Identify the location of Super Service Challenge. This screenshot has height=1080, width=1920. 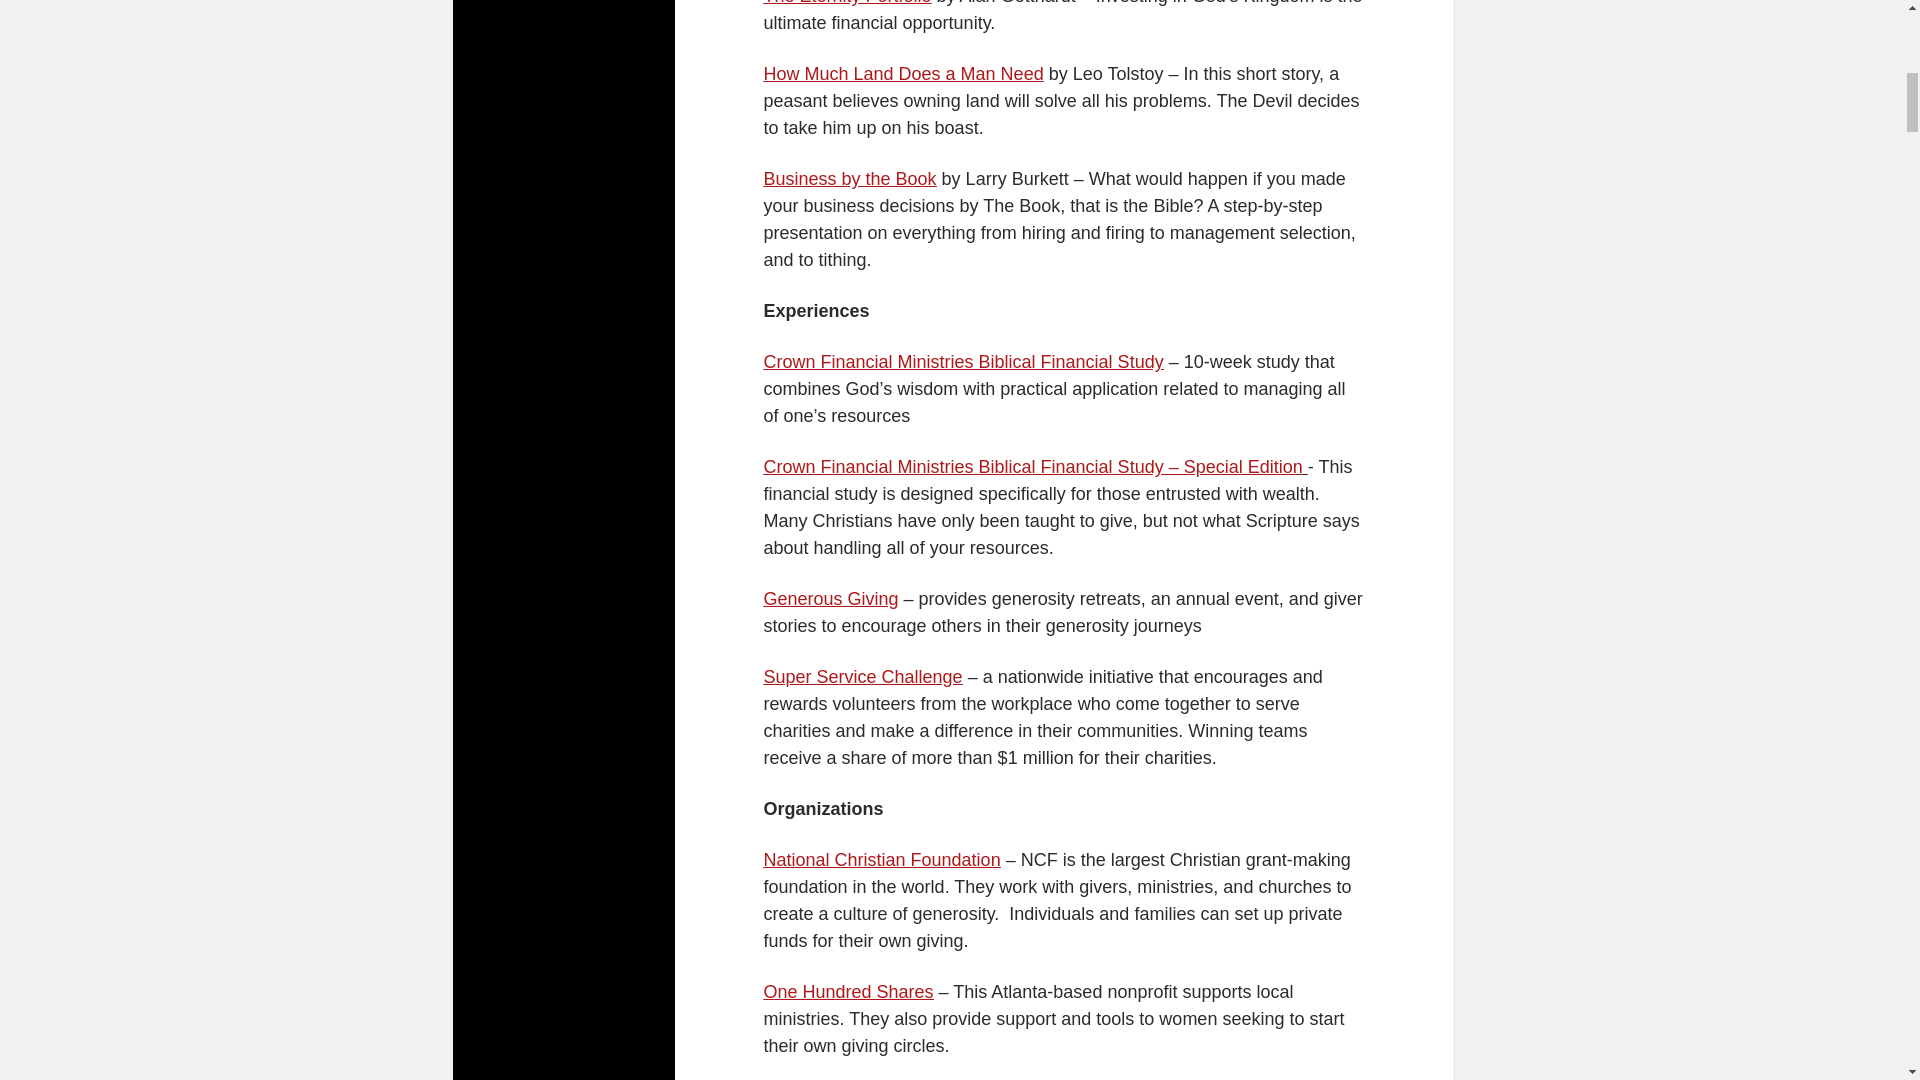
(864, 676).